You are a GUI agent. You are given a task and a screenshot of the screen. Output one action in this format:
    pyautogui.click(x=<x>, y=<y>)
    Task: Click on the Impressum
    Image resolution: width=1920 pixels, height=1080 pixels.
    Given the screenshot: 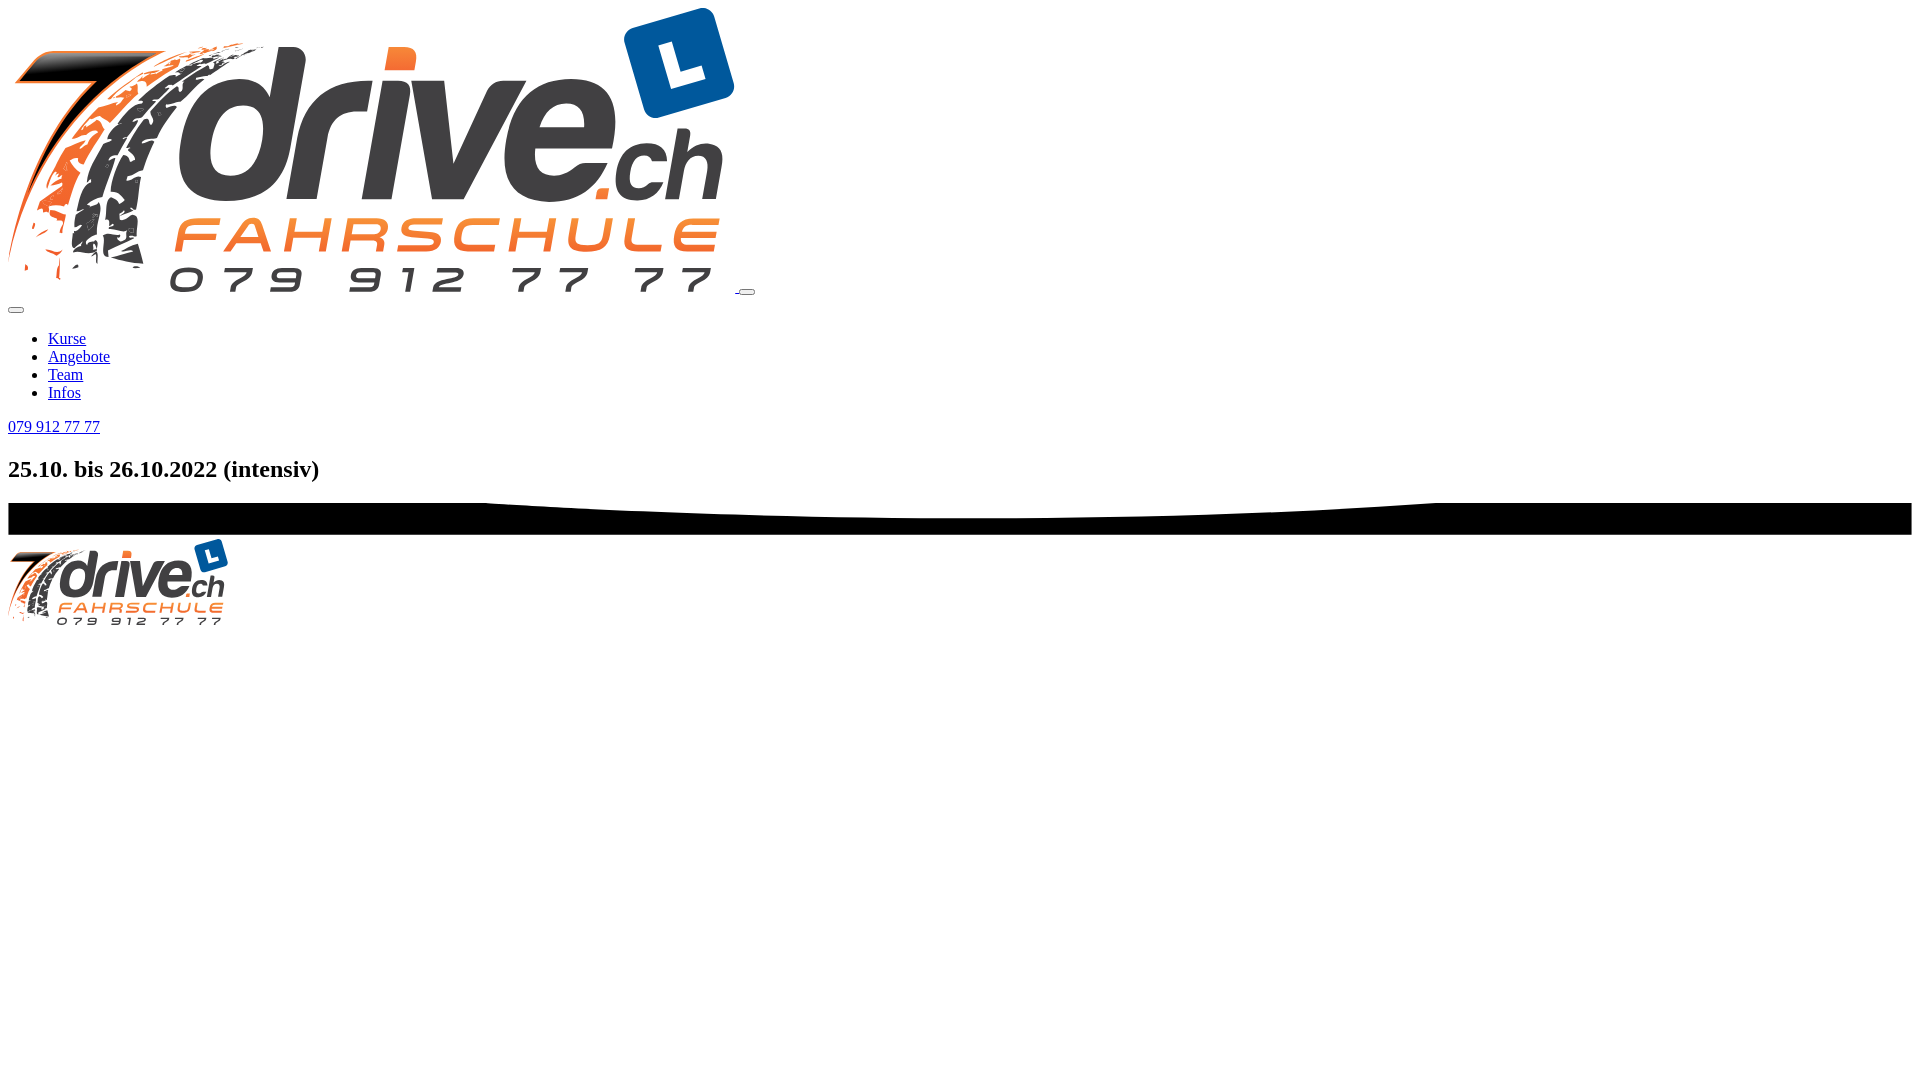 What is the action you would take?
    pyautogui.click(x=959, y=672)
    